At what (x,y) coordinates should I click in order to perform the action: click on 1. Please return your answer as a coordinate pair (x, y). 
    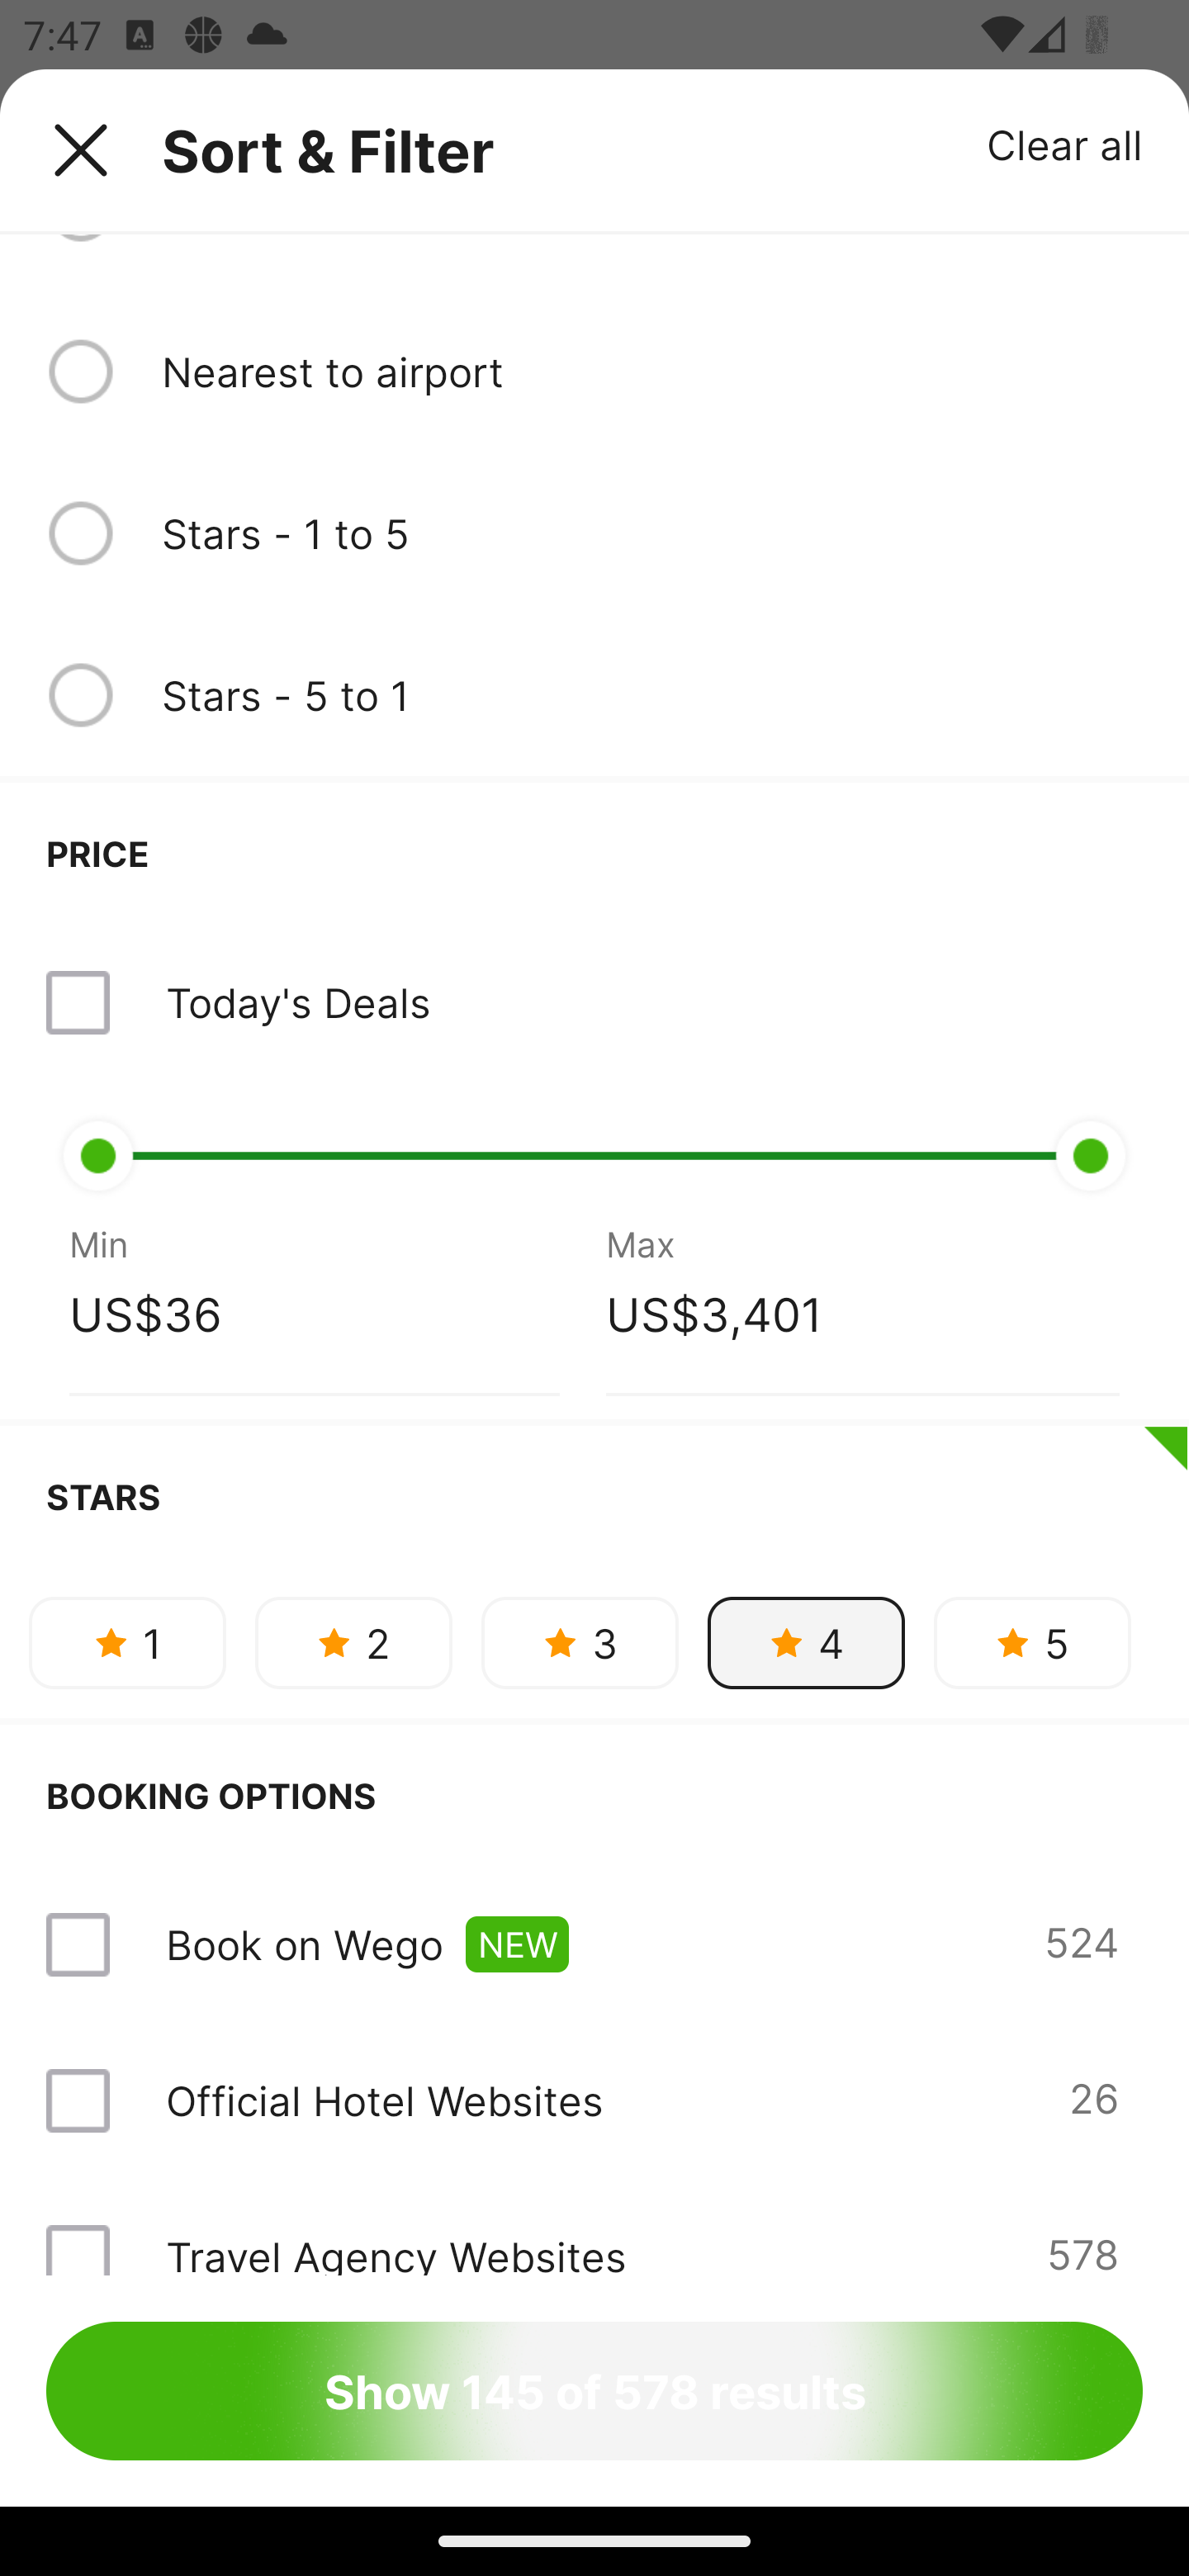
    Looking at the image, I should click on (127, 1643).